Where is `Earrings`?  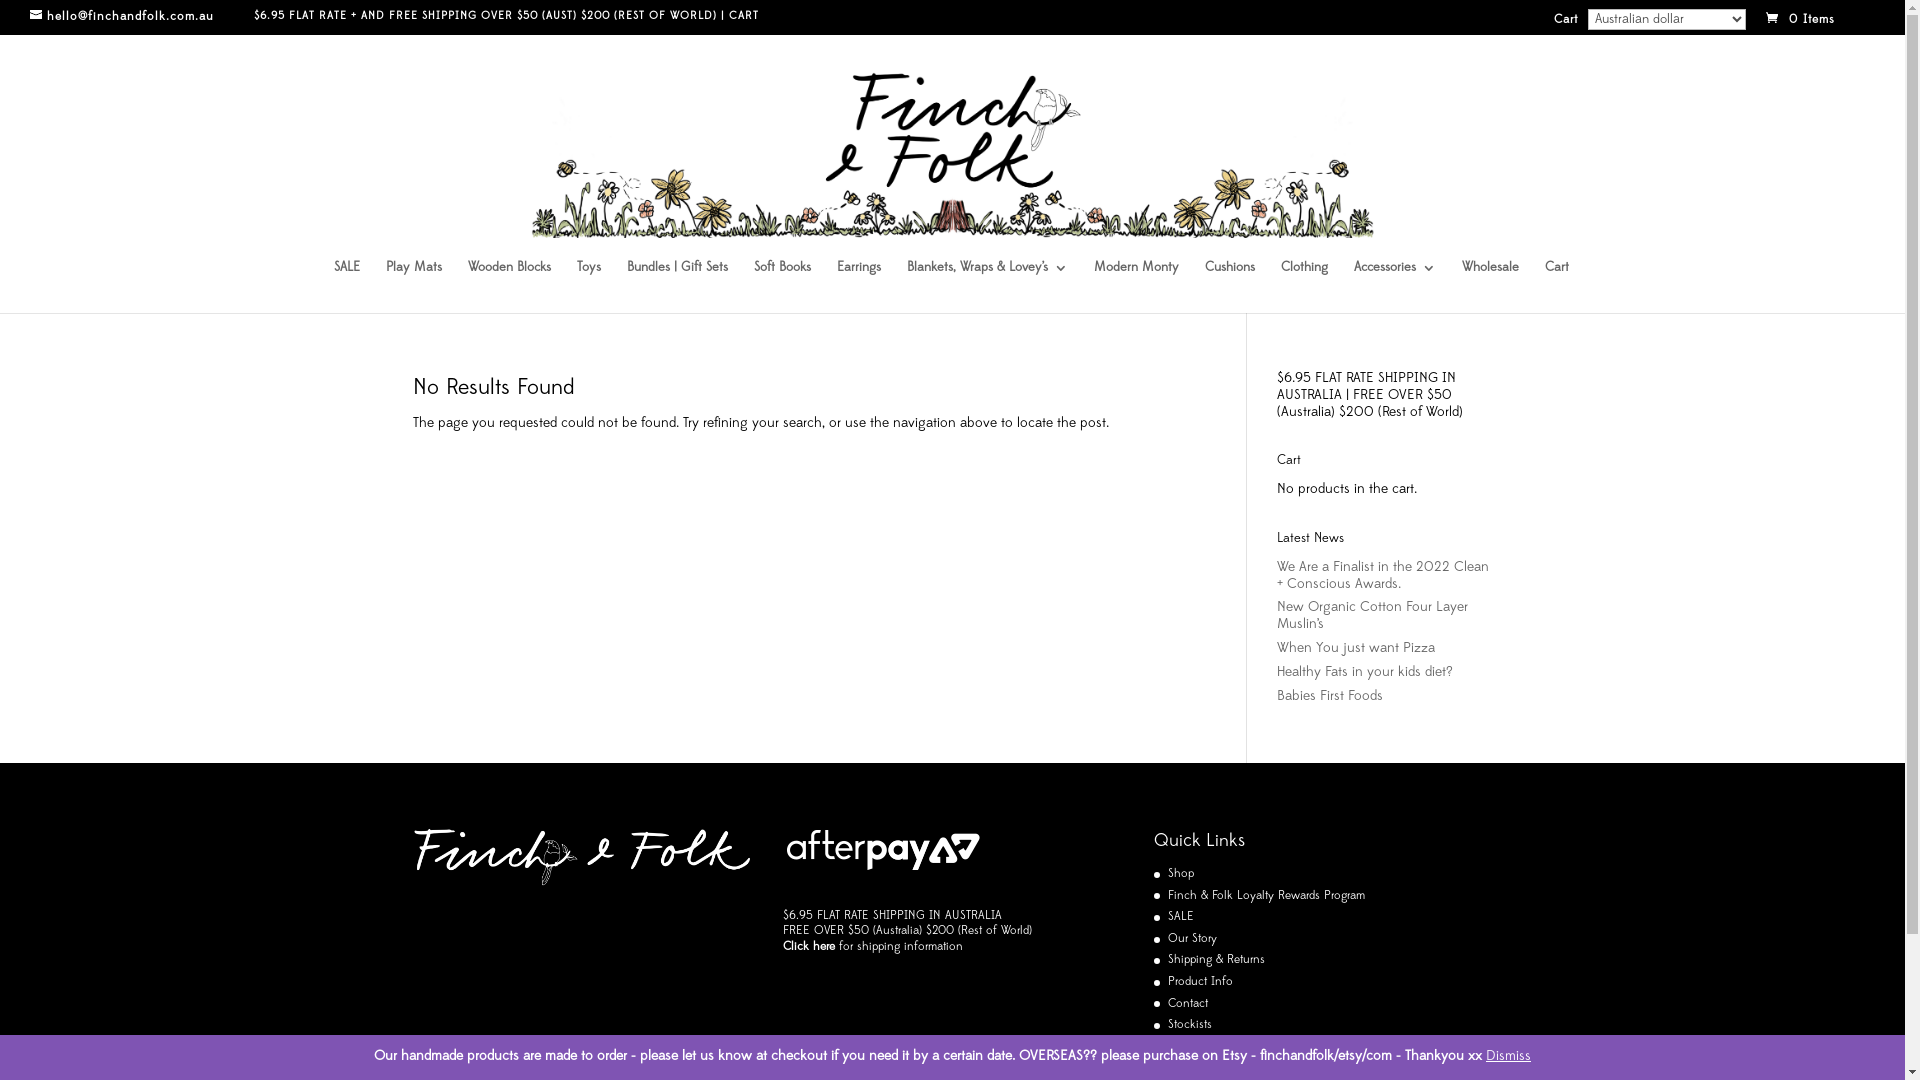
Earrings is located at coordinates (859, 287).